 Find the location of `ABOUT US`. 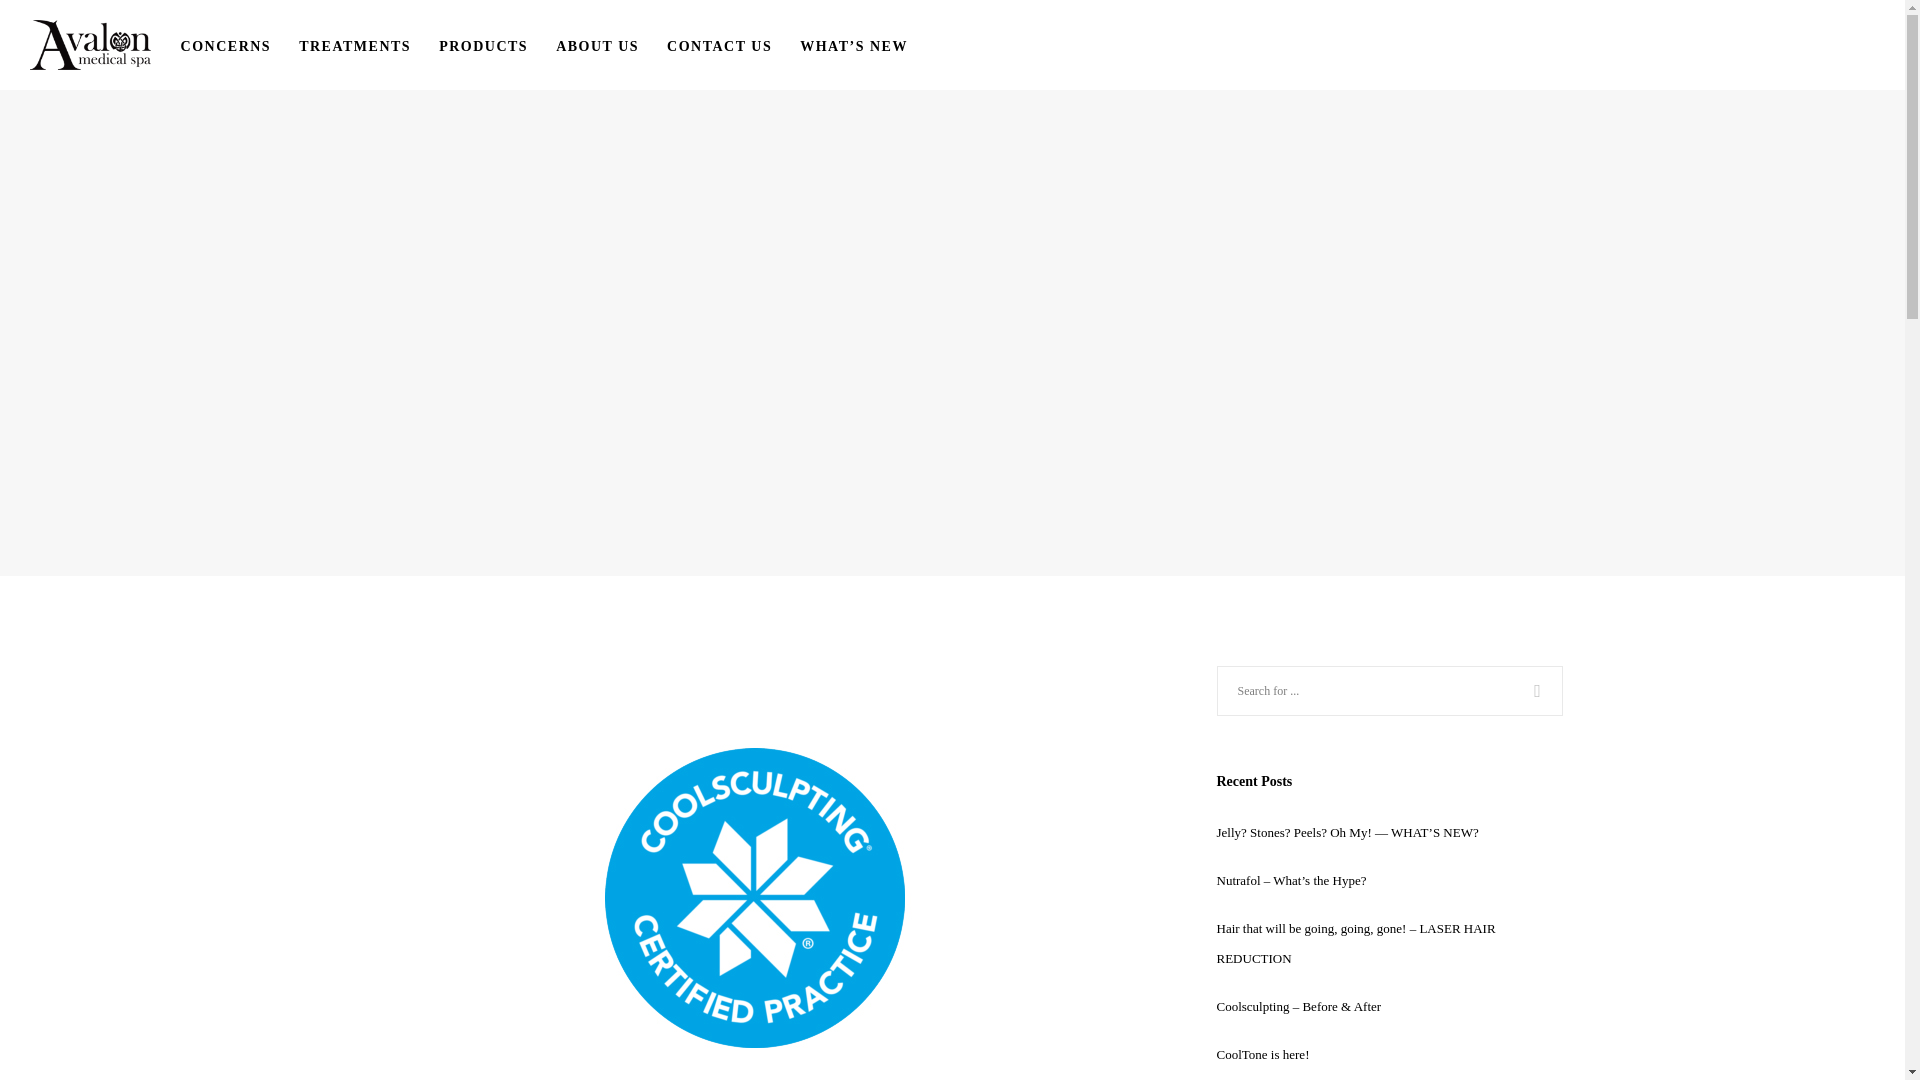

ABOUT US is located at coordinates (611, 44).